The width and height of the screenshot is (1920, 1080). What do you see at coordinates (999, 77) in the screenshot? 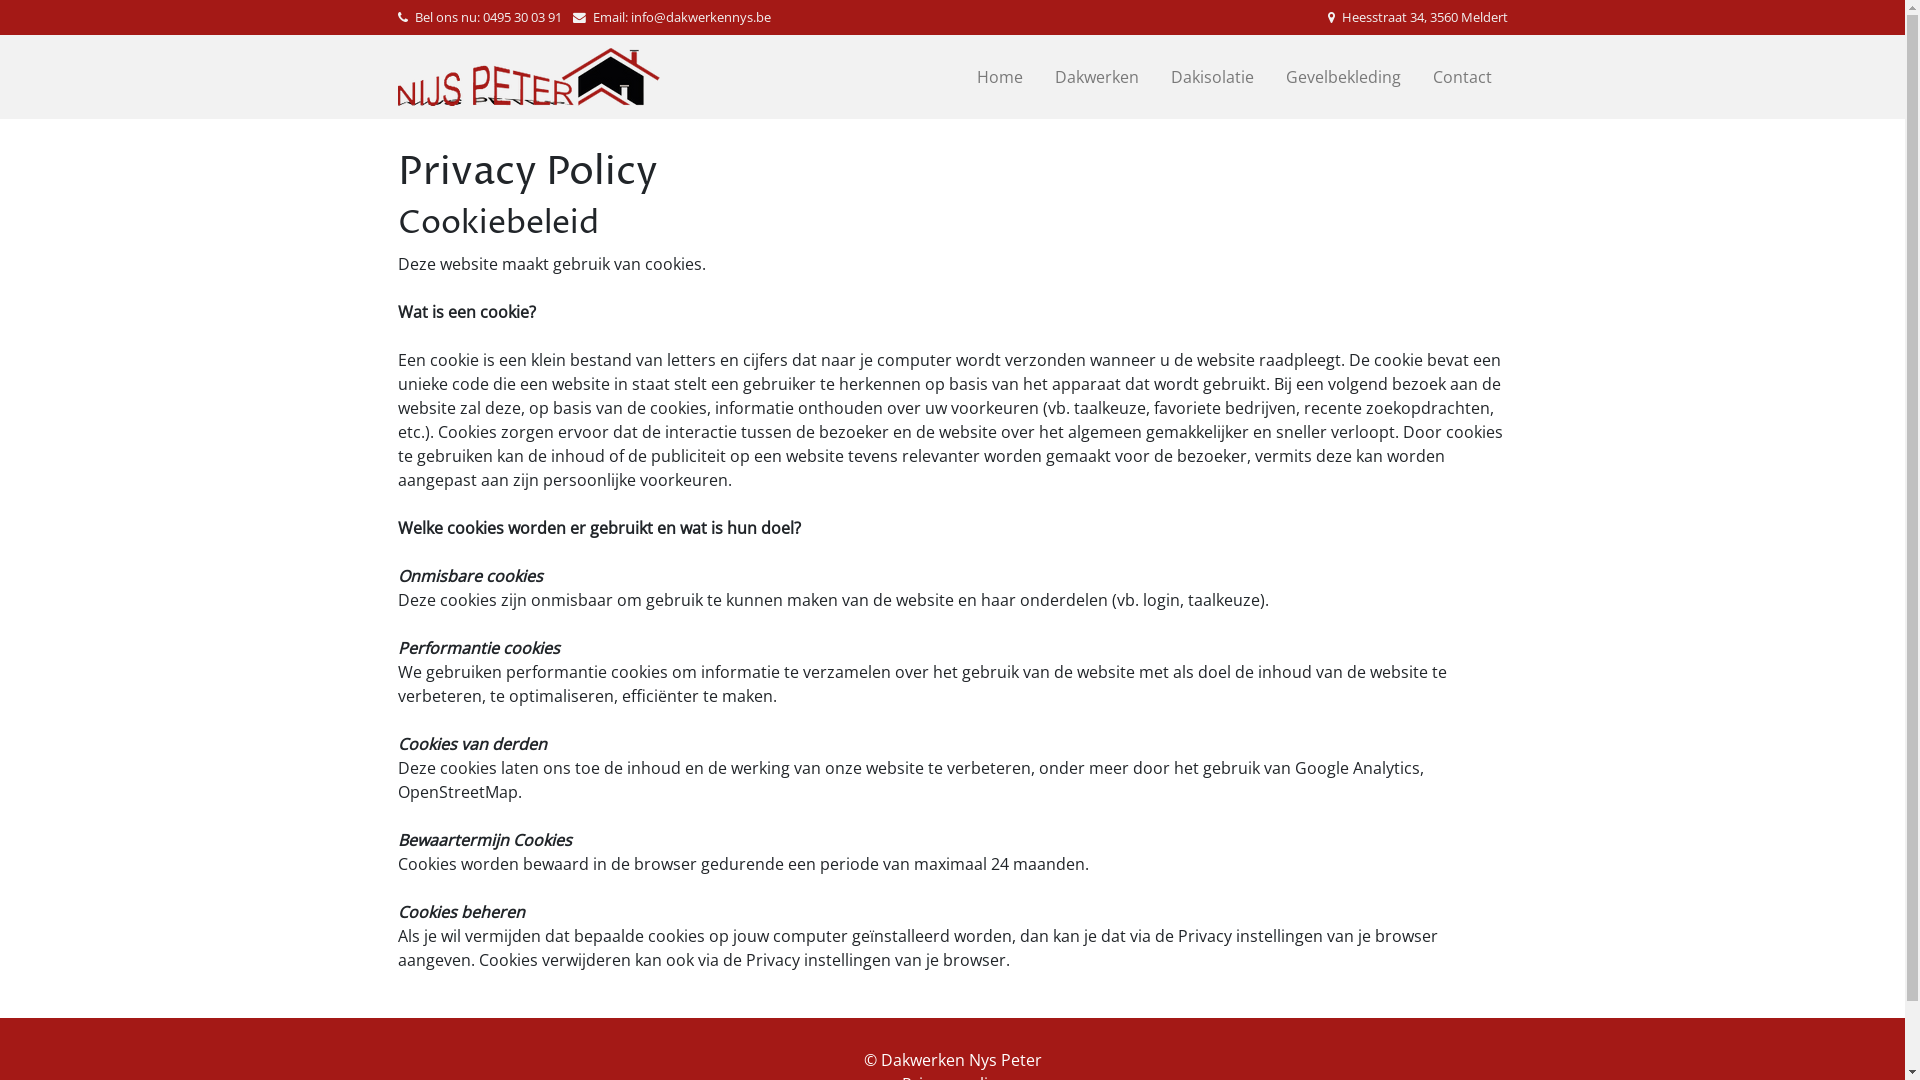
I see `Home` at bounding box center [999, 77].